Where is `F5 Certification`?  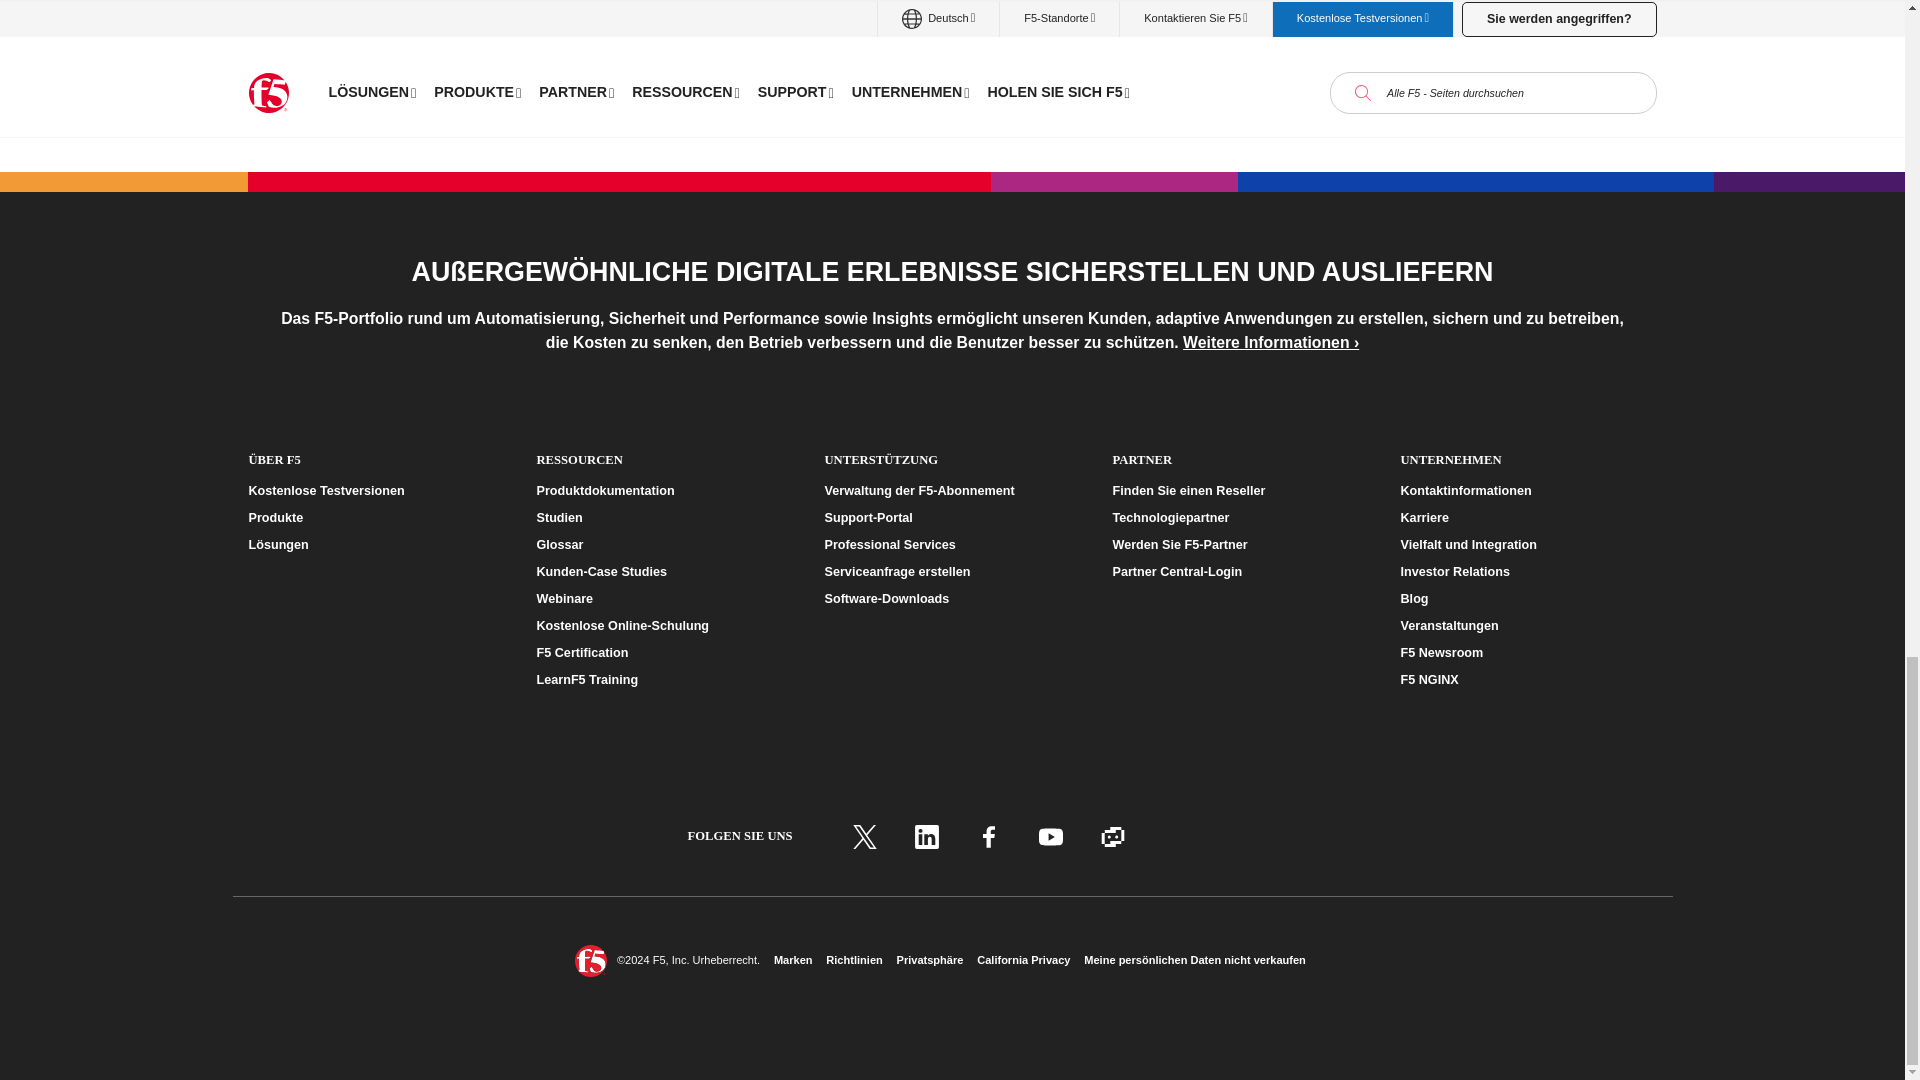
F5 Certification is located at coordinates (663, 653).